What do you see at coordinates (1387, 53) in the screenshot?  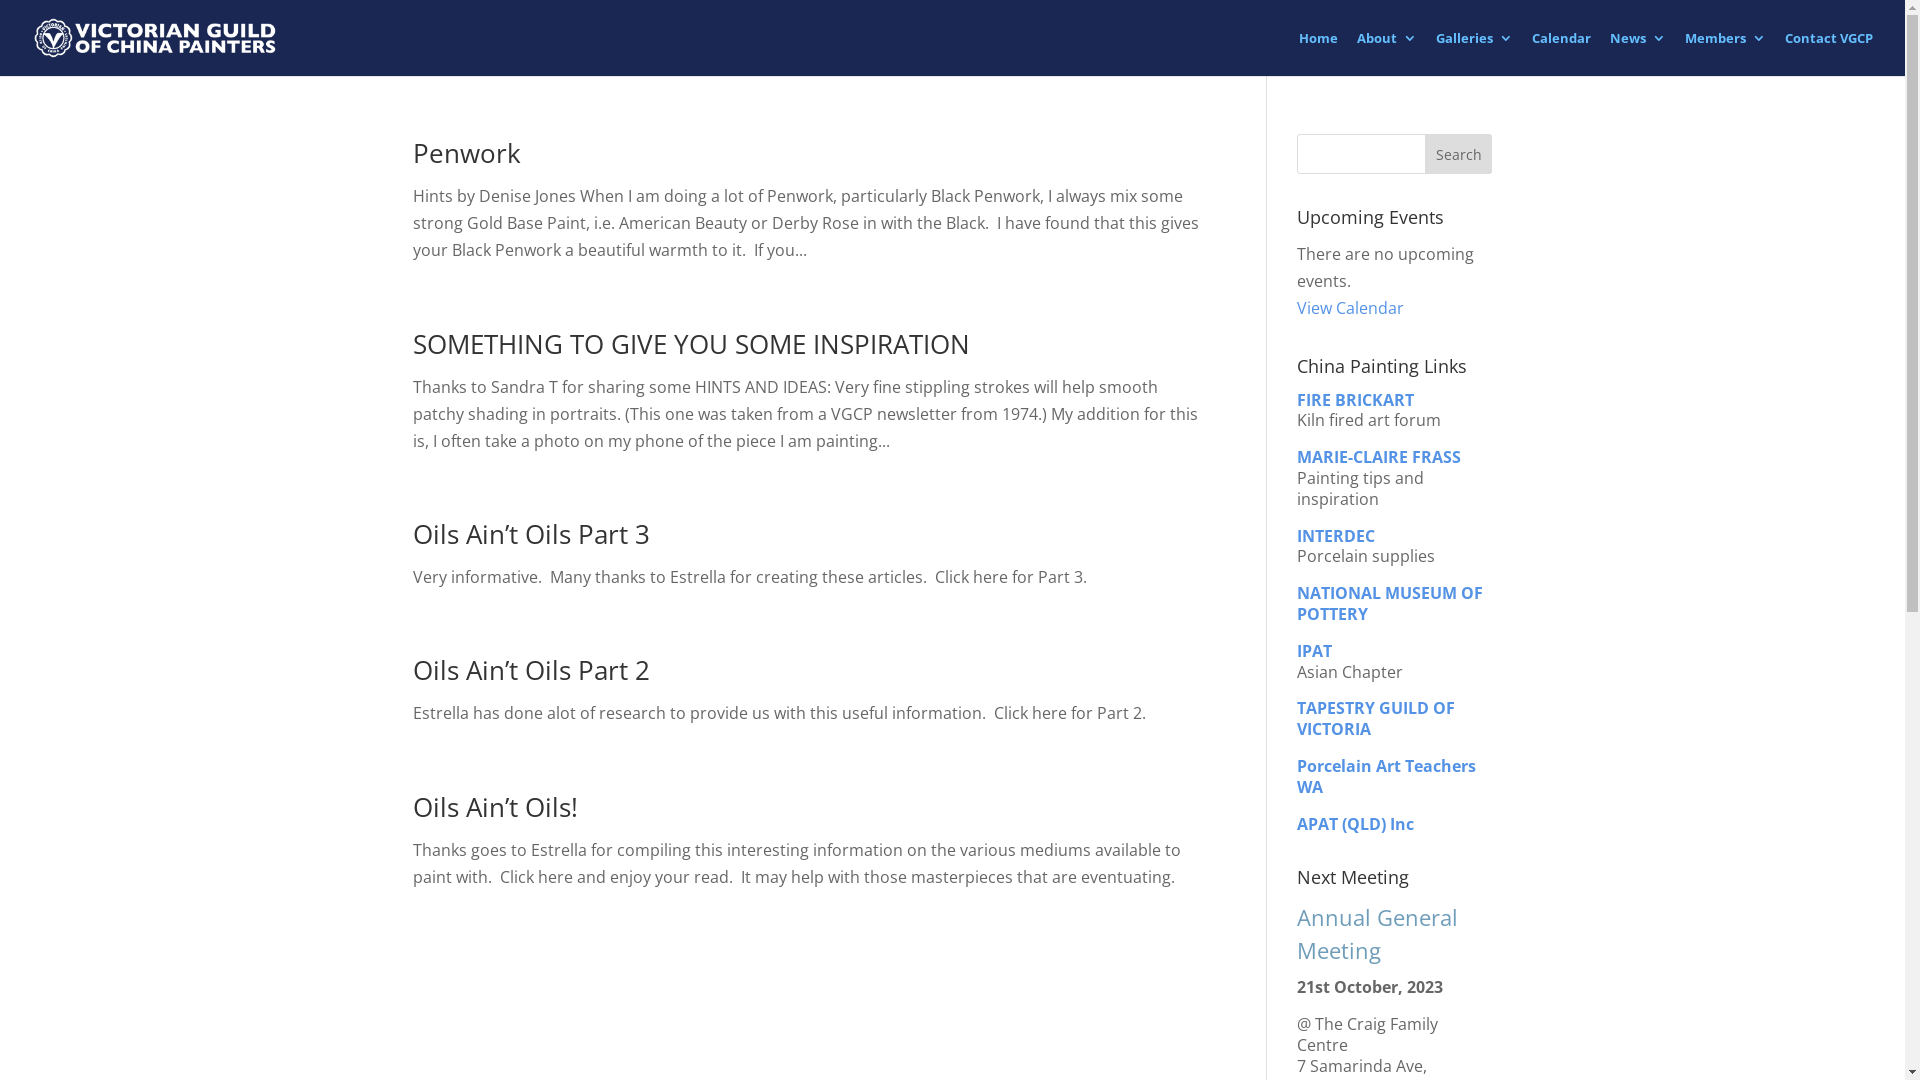 I see `About` at bounding box center [1387, 53].